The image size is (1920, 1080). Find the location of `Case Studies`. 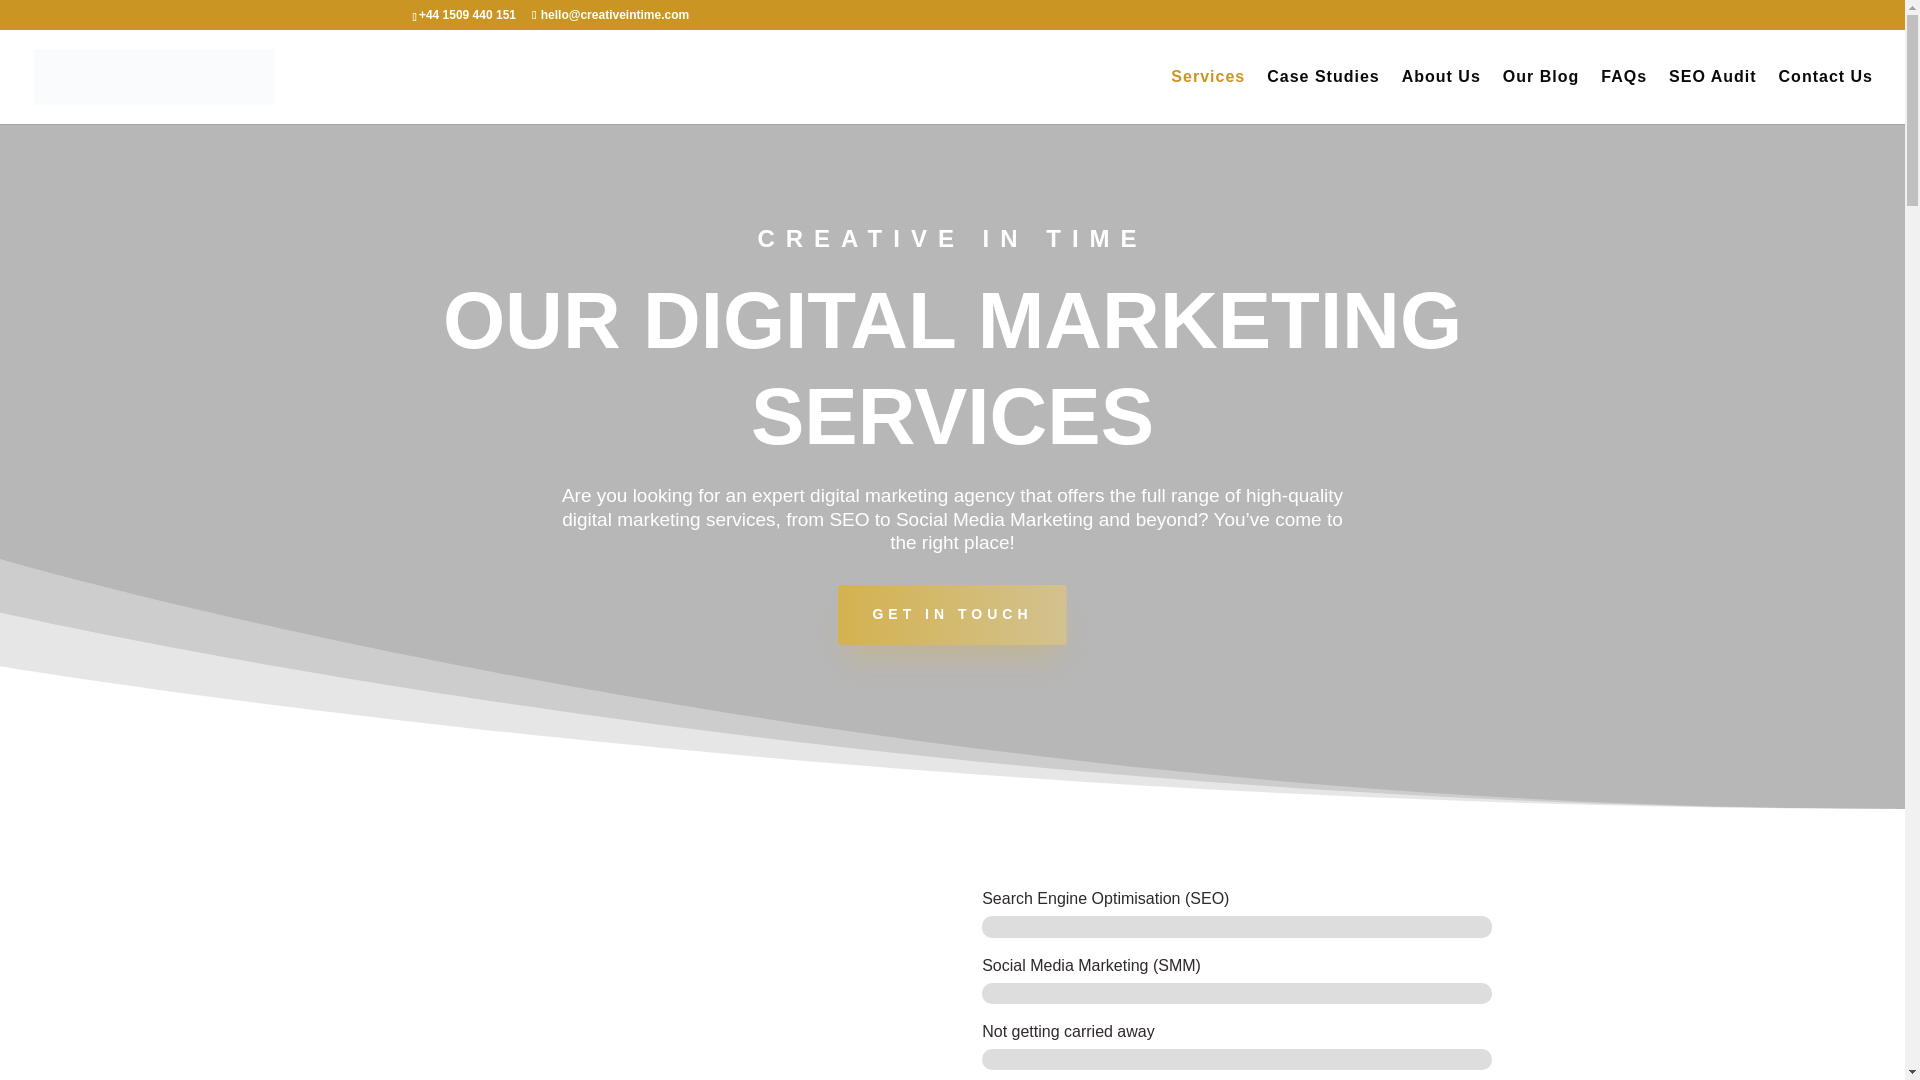

Case Studies is located at coordinates (1322, 97).